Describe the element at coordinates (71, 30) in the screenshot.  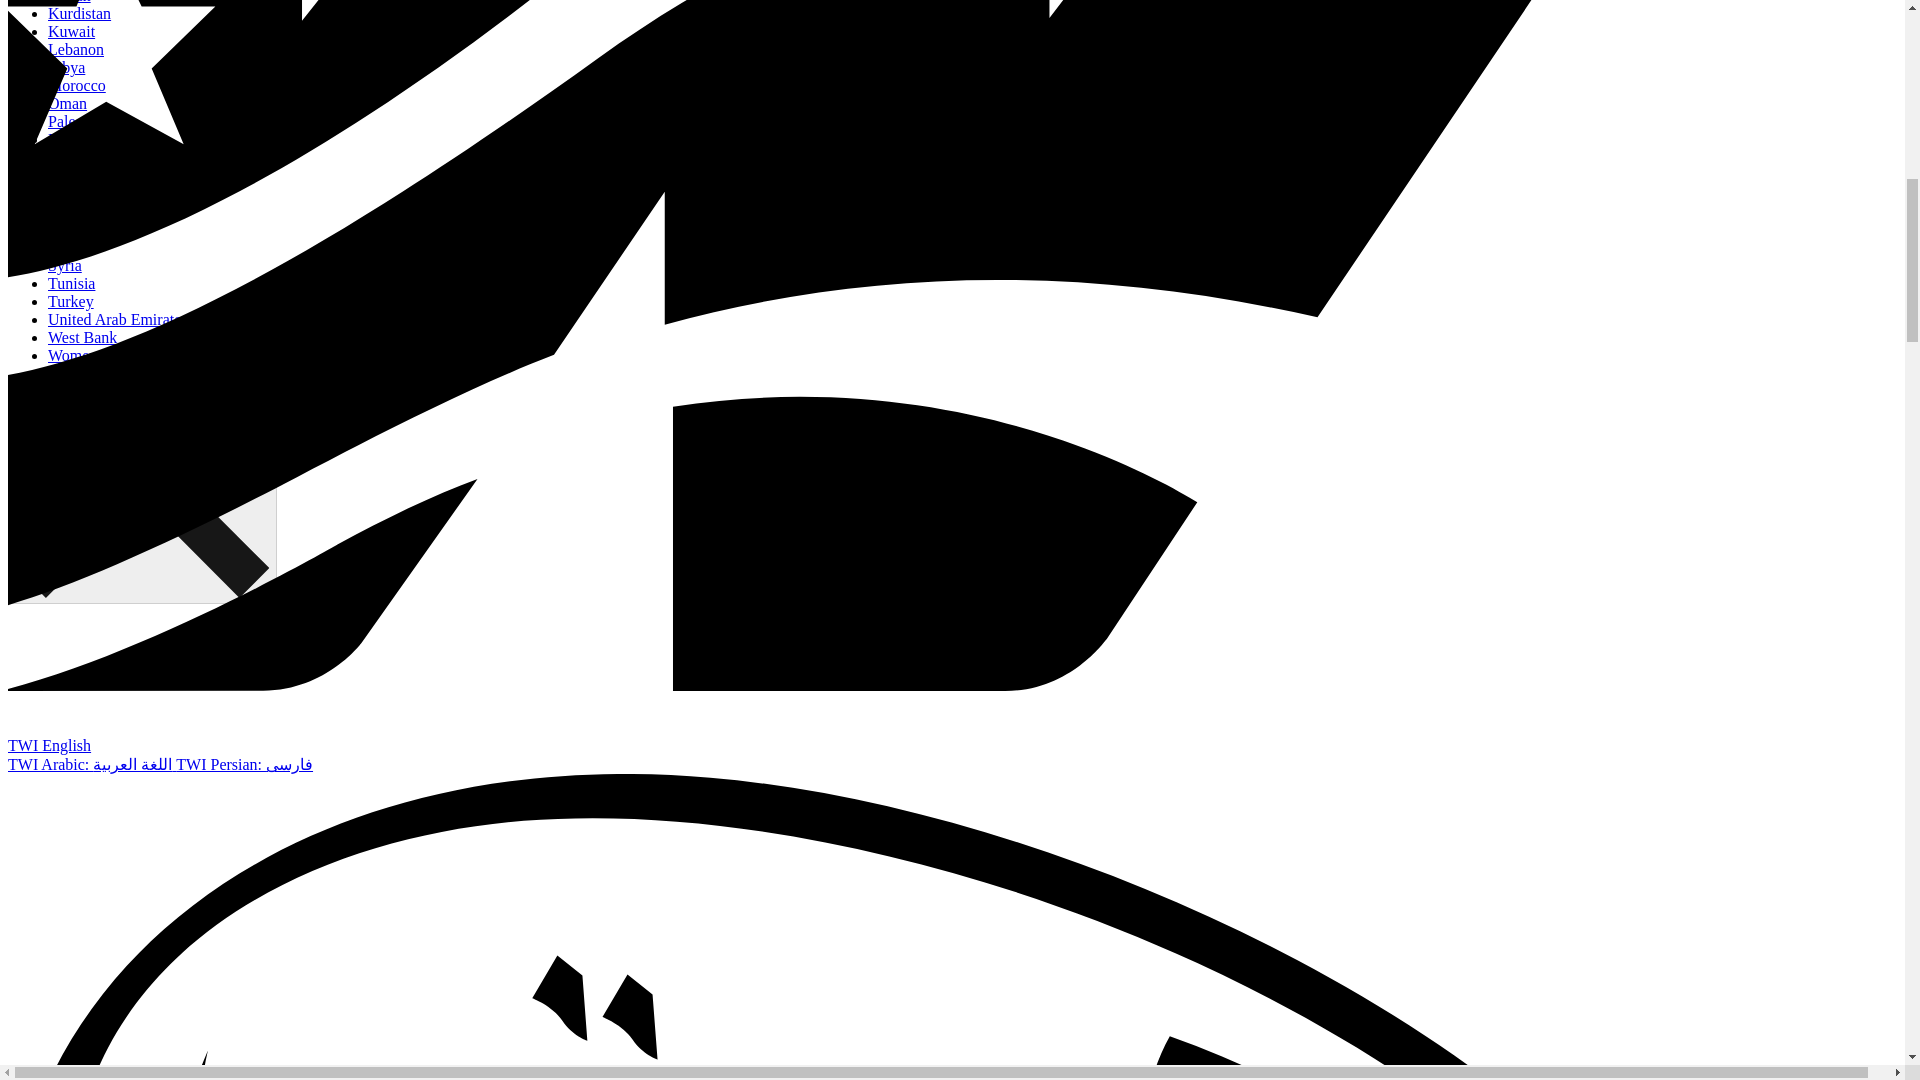
I see `Kuwait` at that location.